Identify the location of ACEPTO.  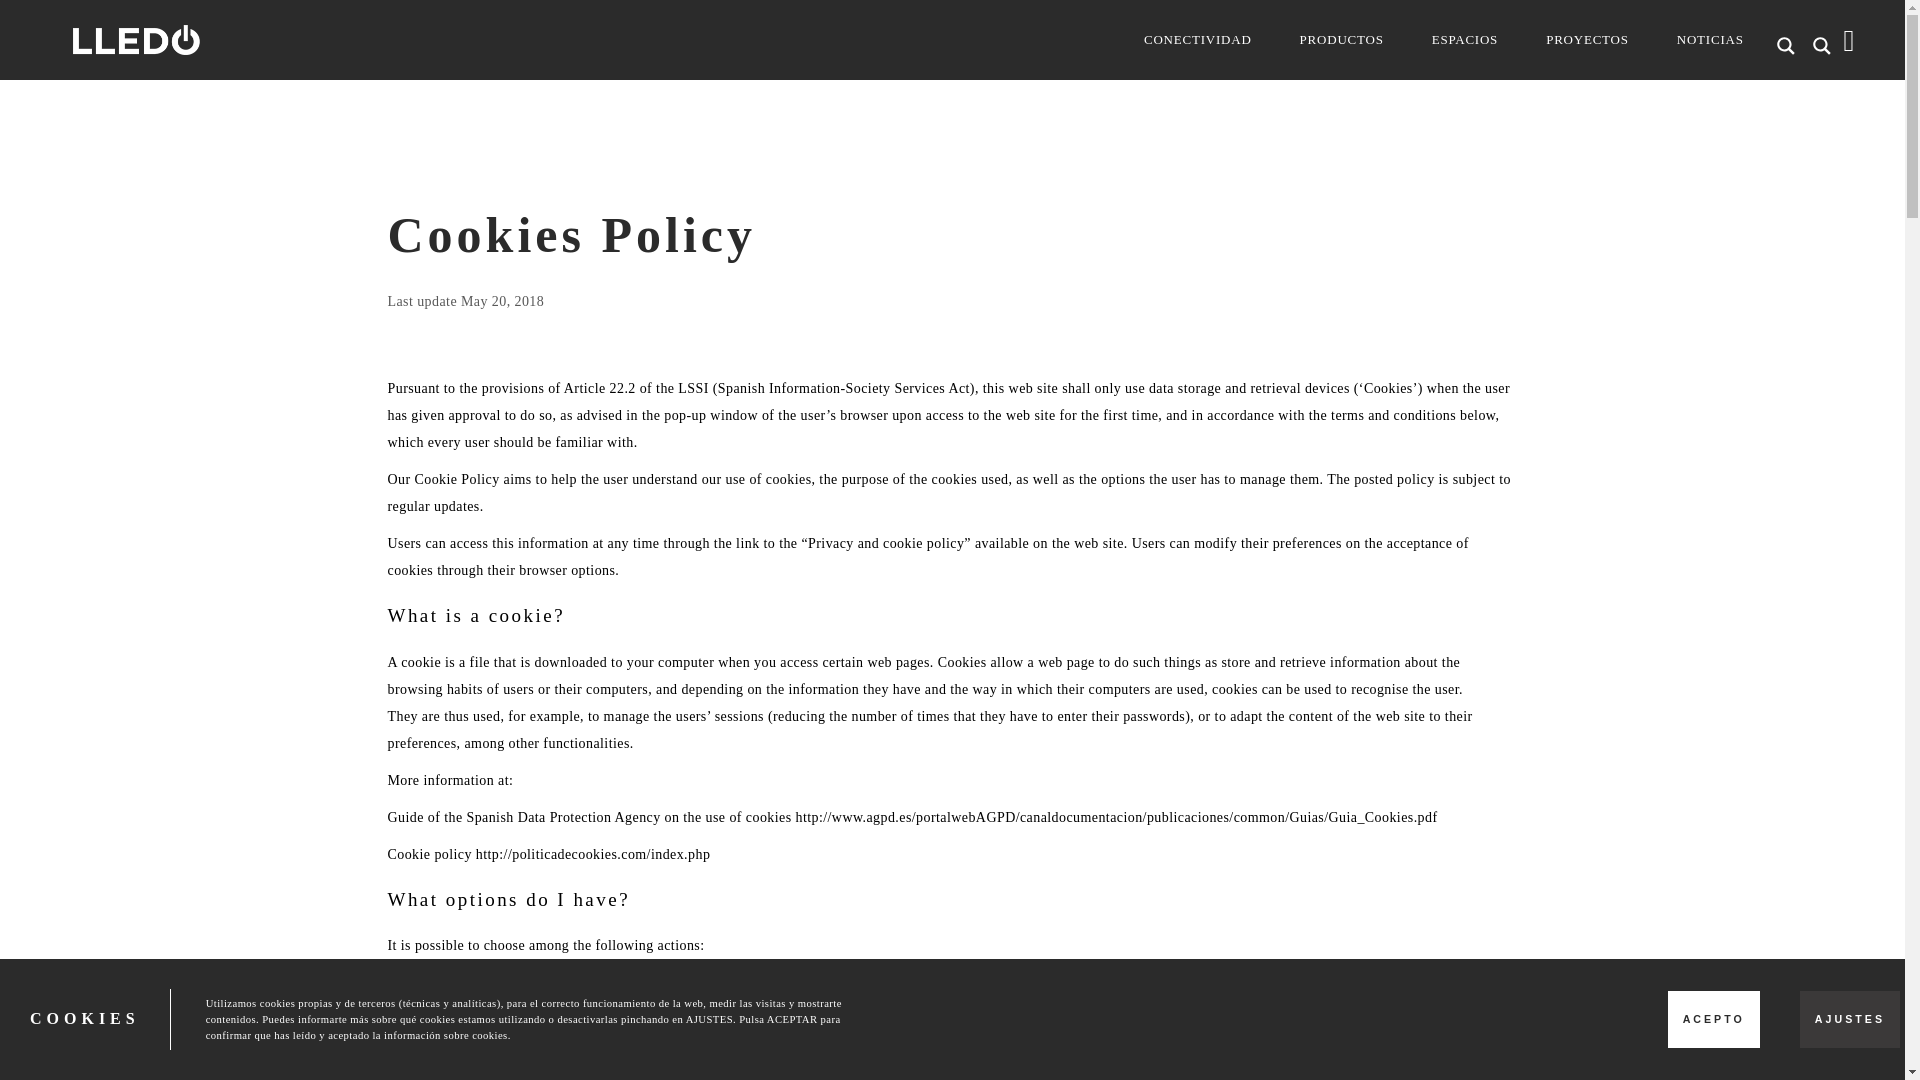
(1714, 1019).